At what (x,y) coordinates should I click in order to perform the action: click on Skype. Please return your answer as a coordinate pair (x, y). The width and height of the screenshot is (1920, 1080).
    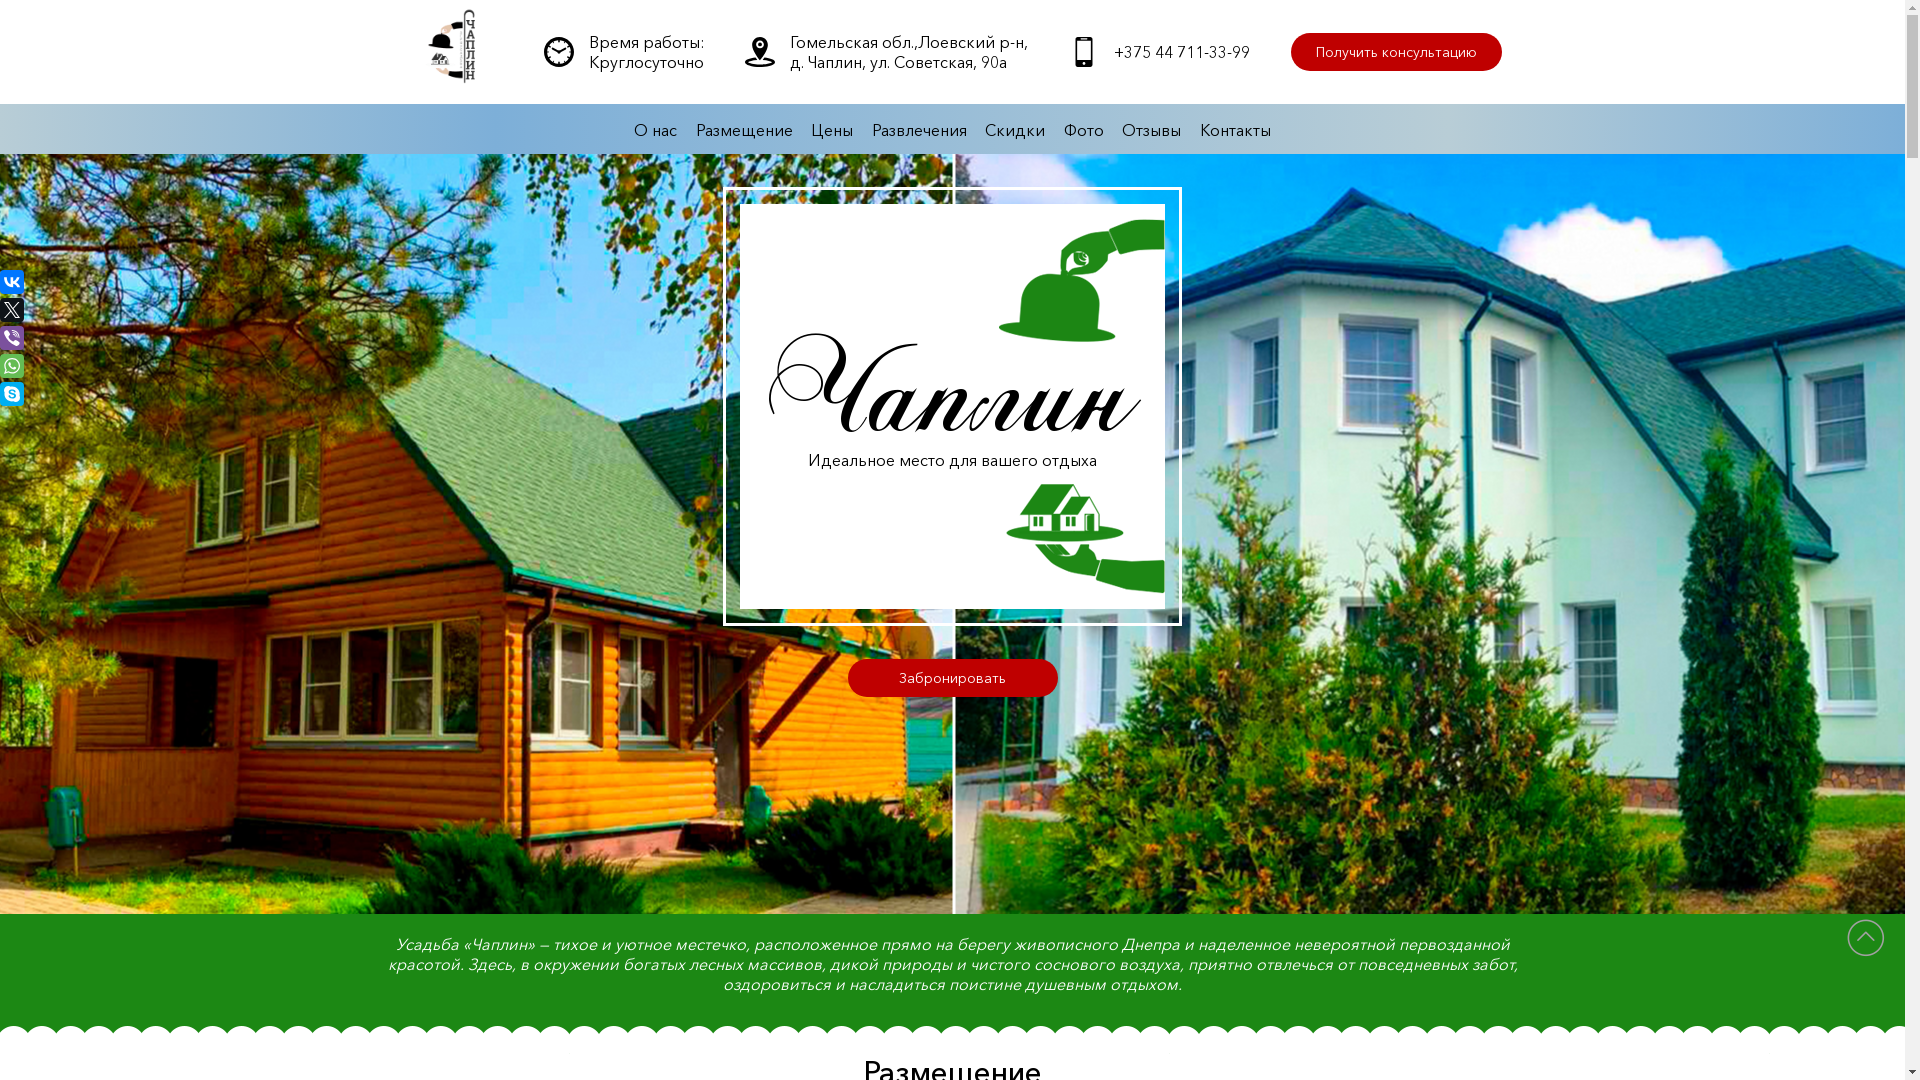
    Looking at the image, I should click on (12, 394).